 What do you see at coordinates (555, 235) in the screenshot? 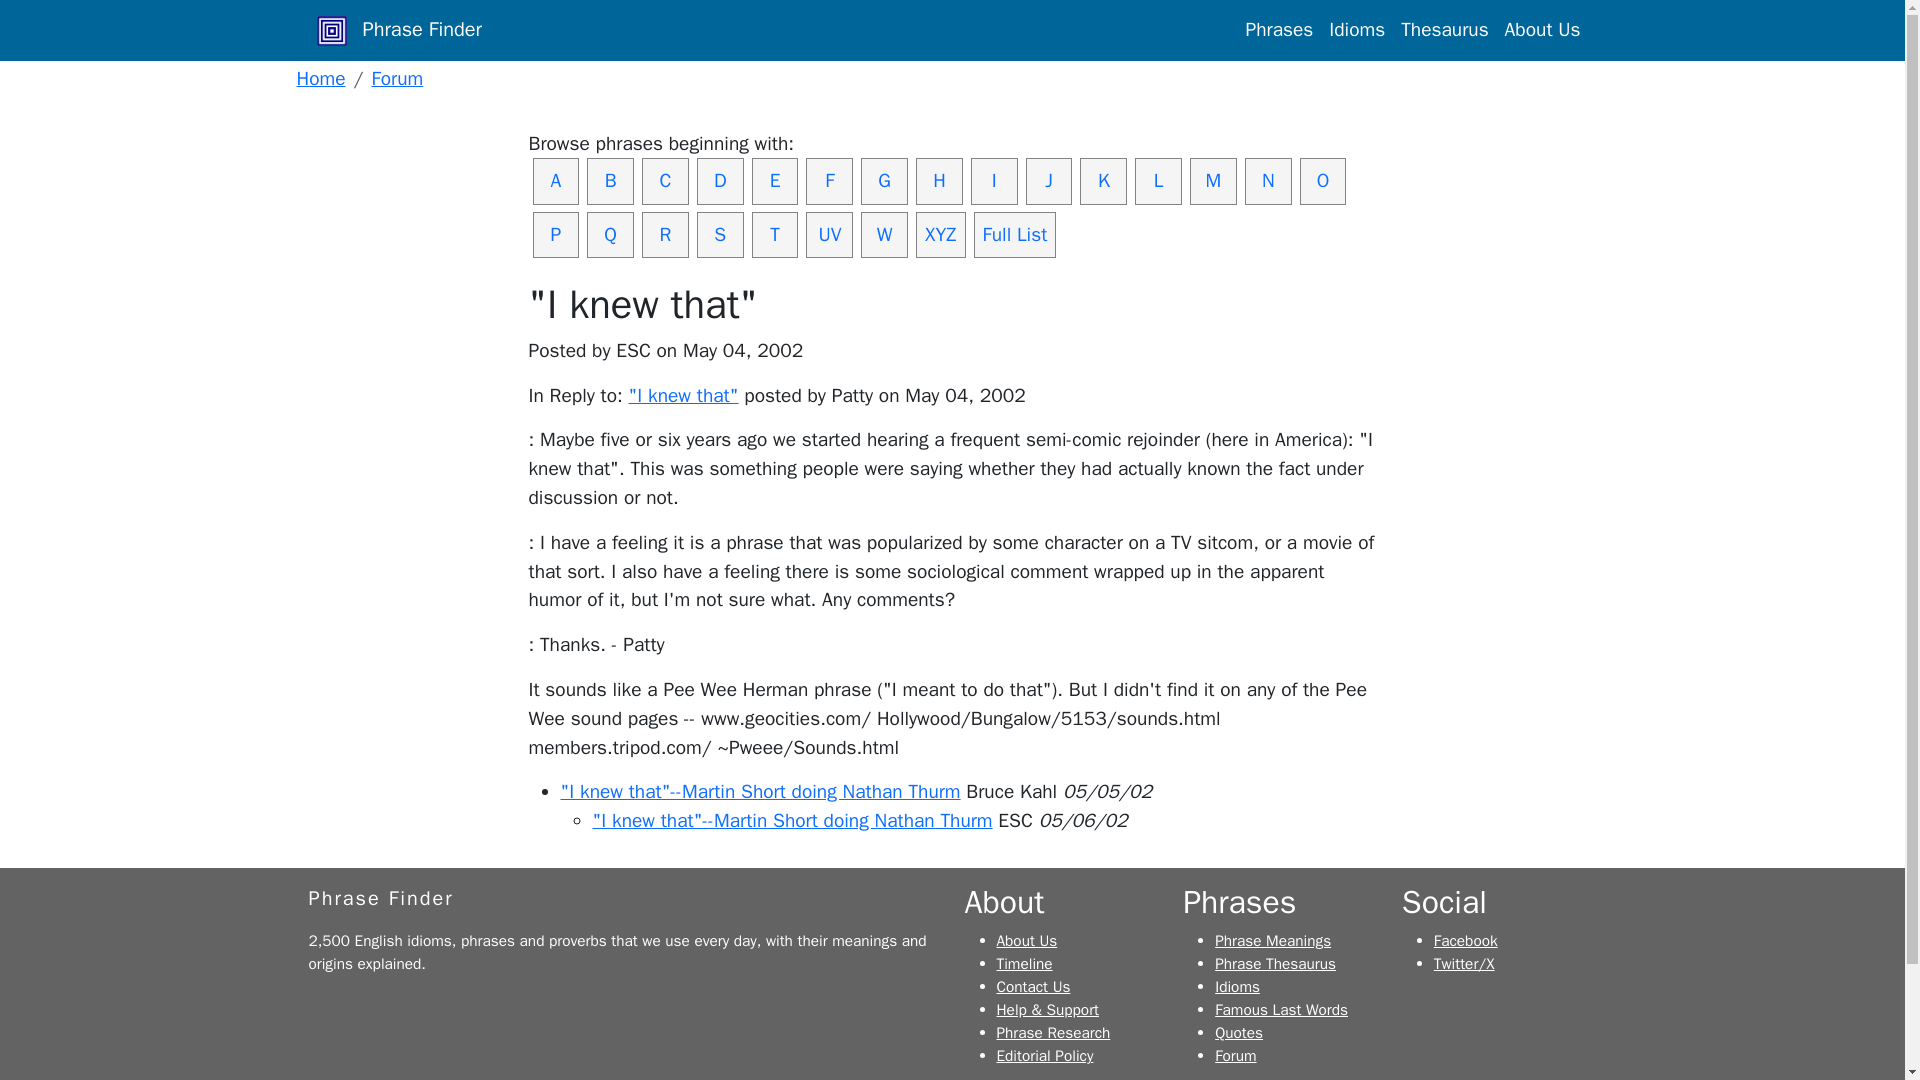
I see `P` at bounding box center [555, 235].